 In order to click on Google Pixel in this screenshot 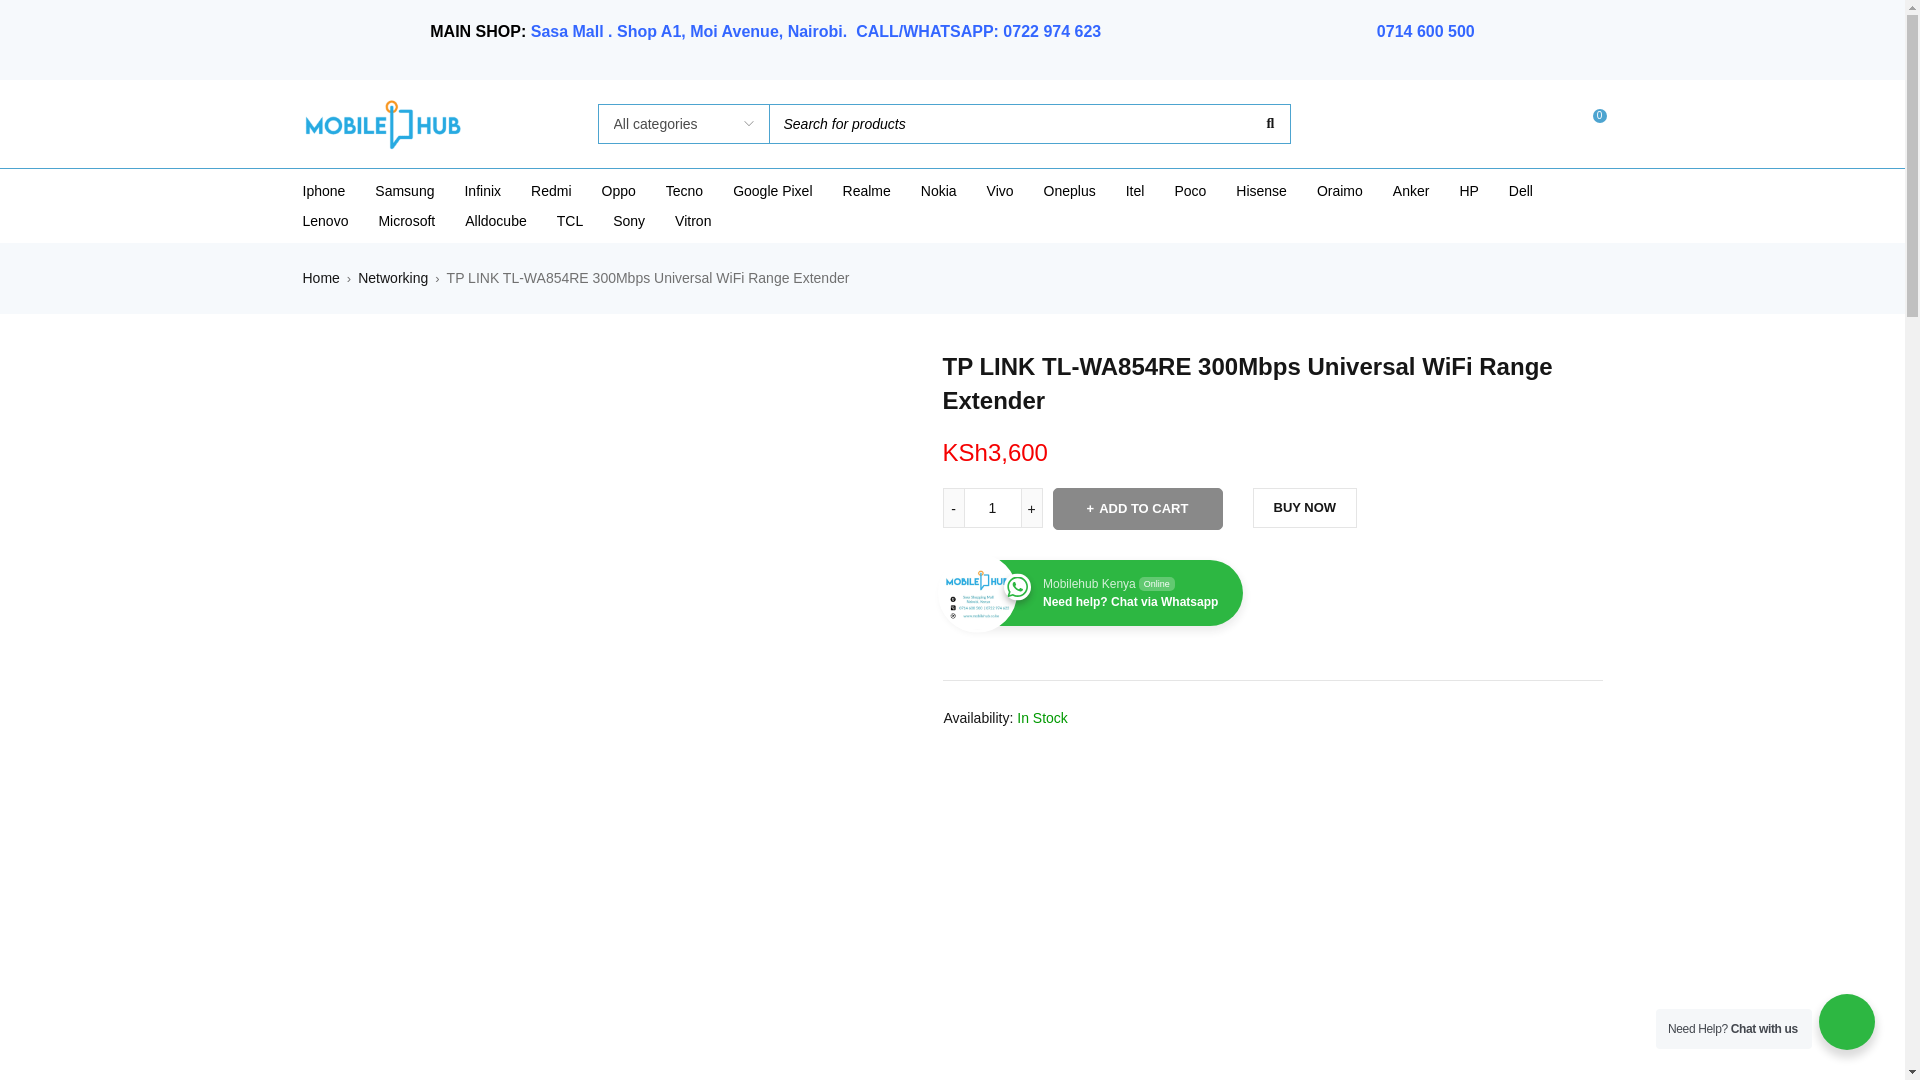, I will do `click(772, 191)`.